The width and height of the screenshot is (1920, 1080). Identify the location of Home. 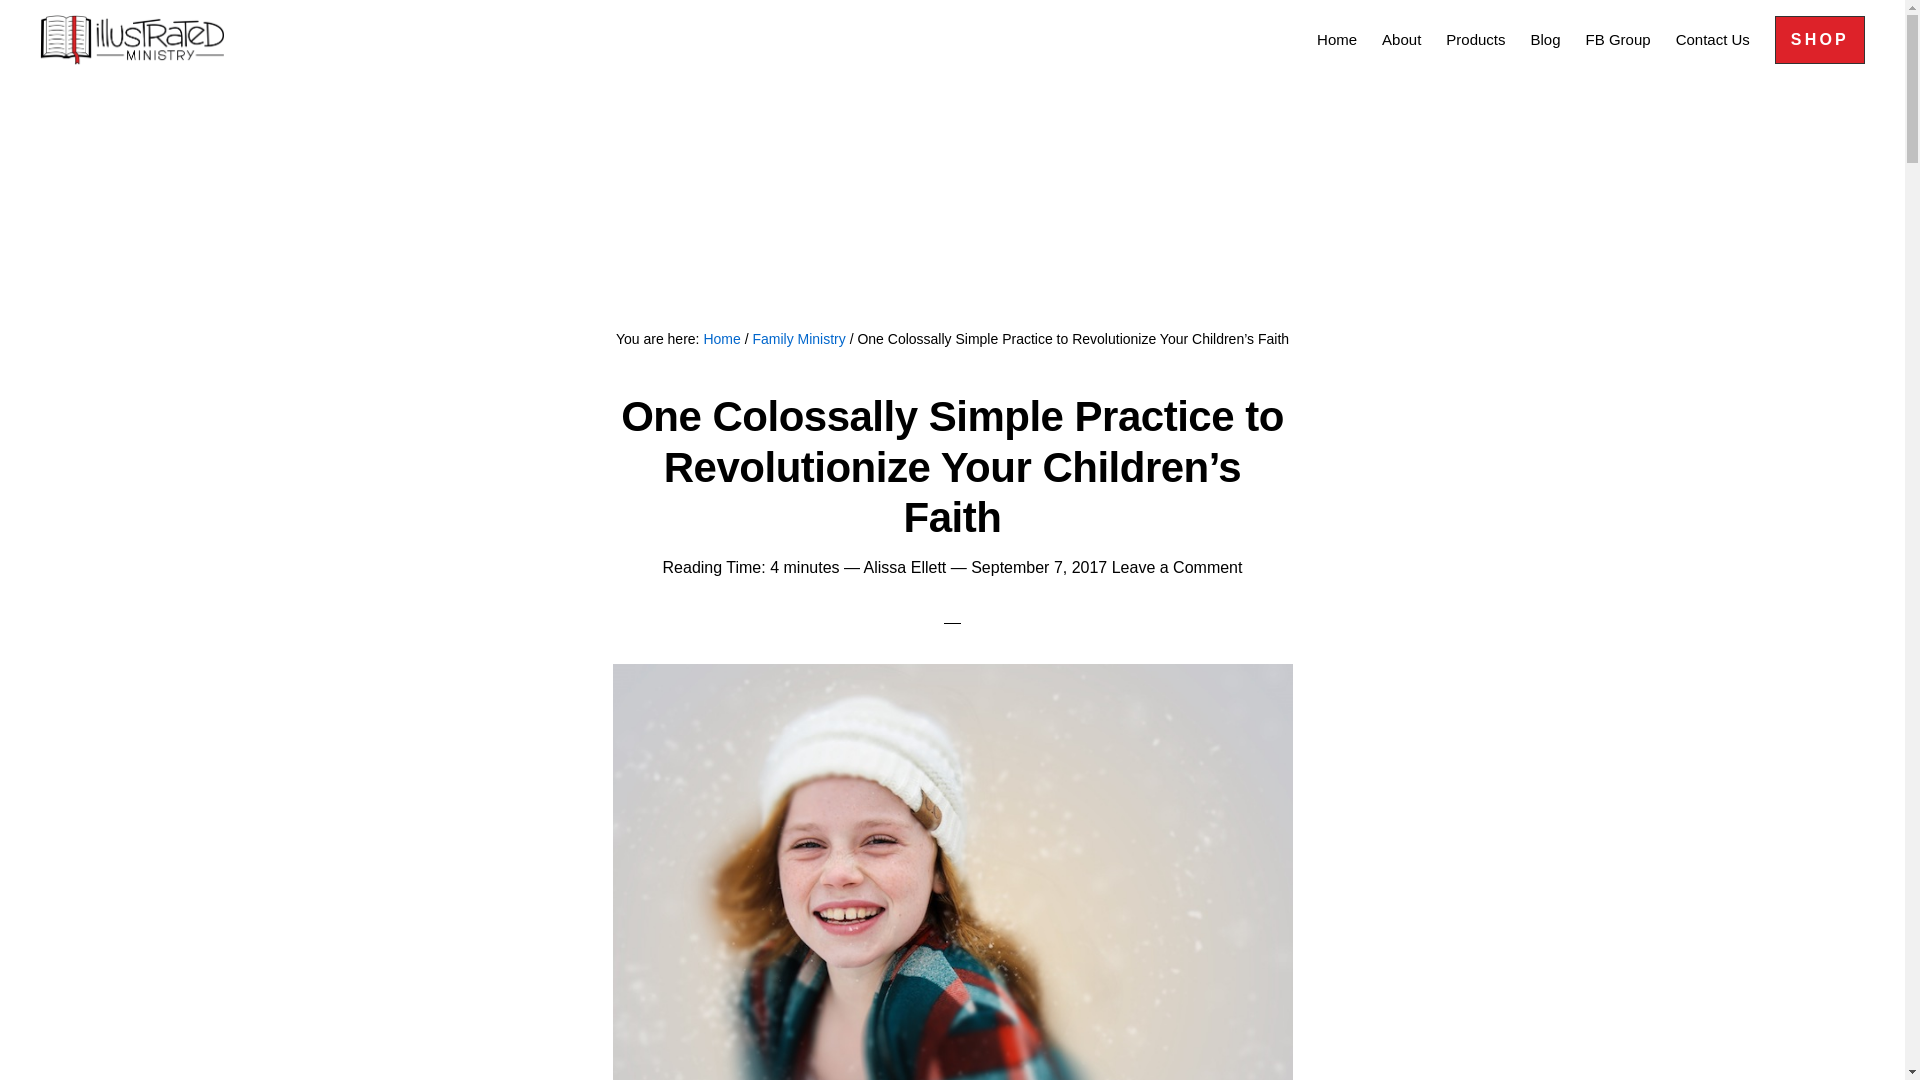
(1337, 38).